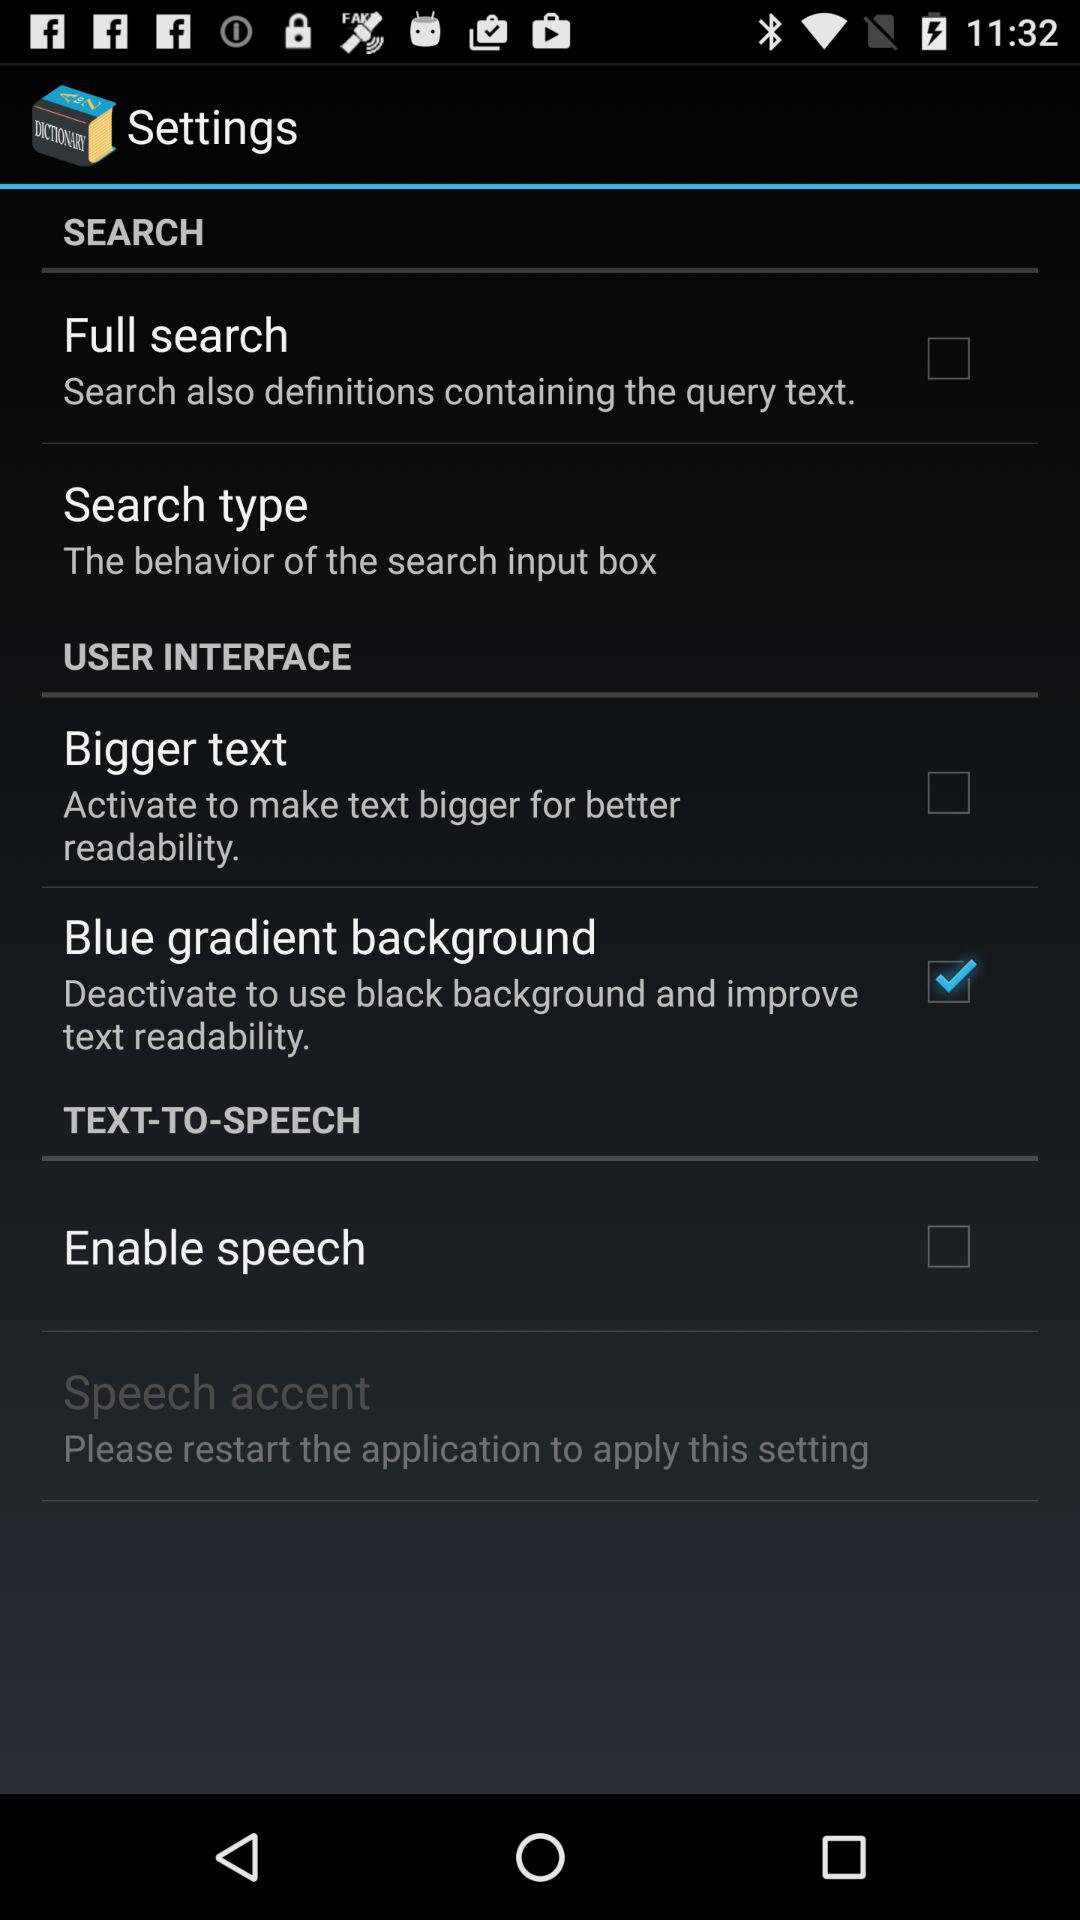 Image resolution: width=1080 pixels, height=1920 pixels. Describe the element at coordinates (466, 1447) in the screenshot. I see `click item at the bottom` at that location.